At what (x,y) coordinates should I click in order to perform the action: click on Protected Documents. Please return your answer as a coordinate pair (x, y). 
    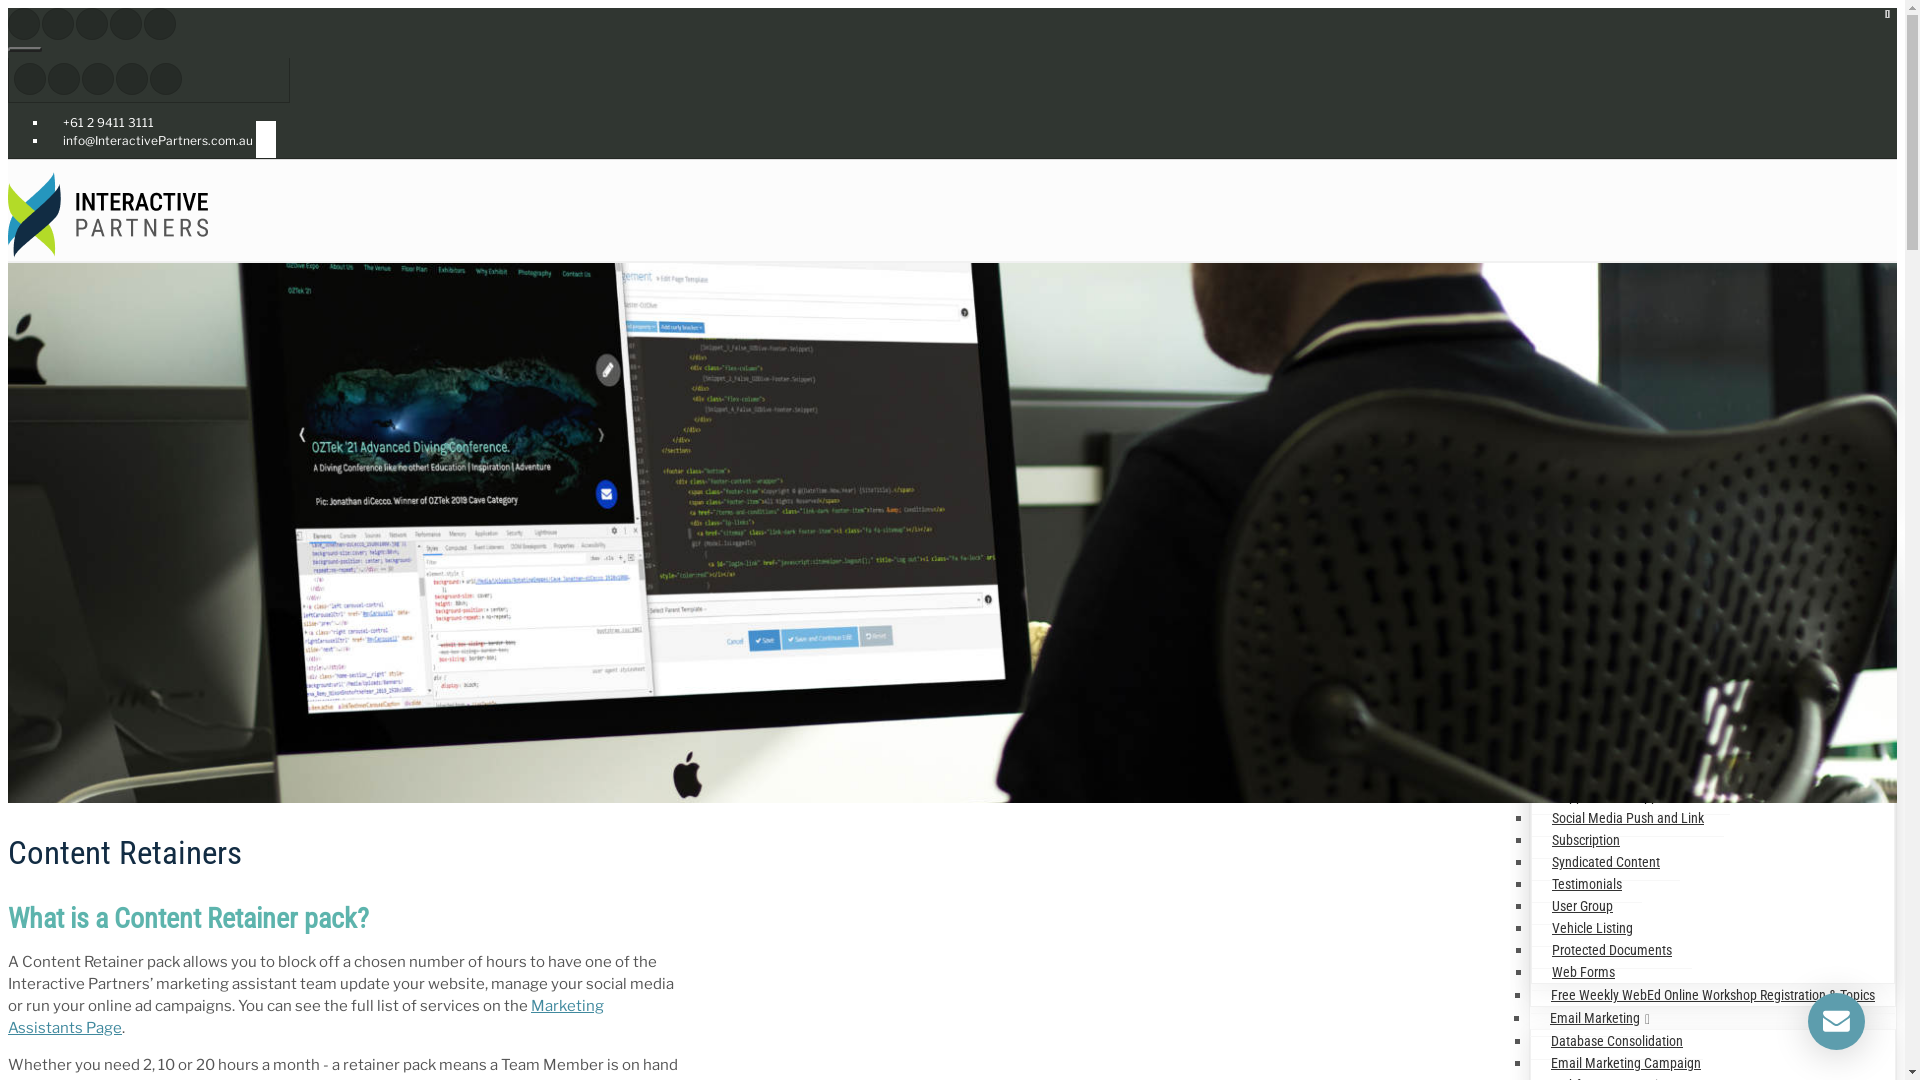
    Looking at the image, I should click on (1612, 950).